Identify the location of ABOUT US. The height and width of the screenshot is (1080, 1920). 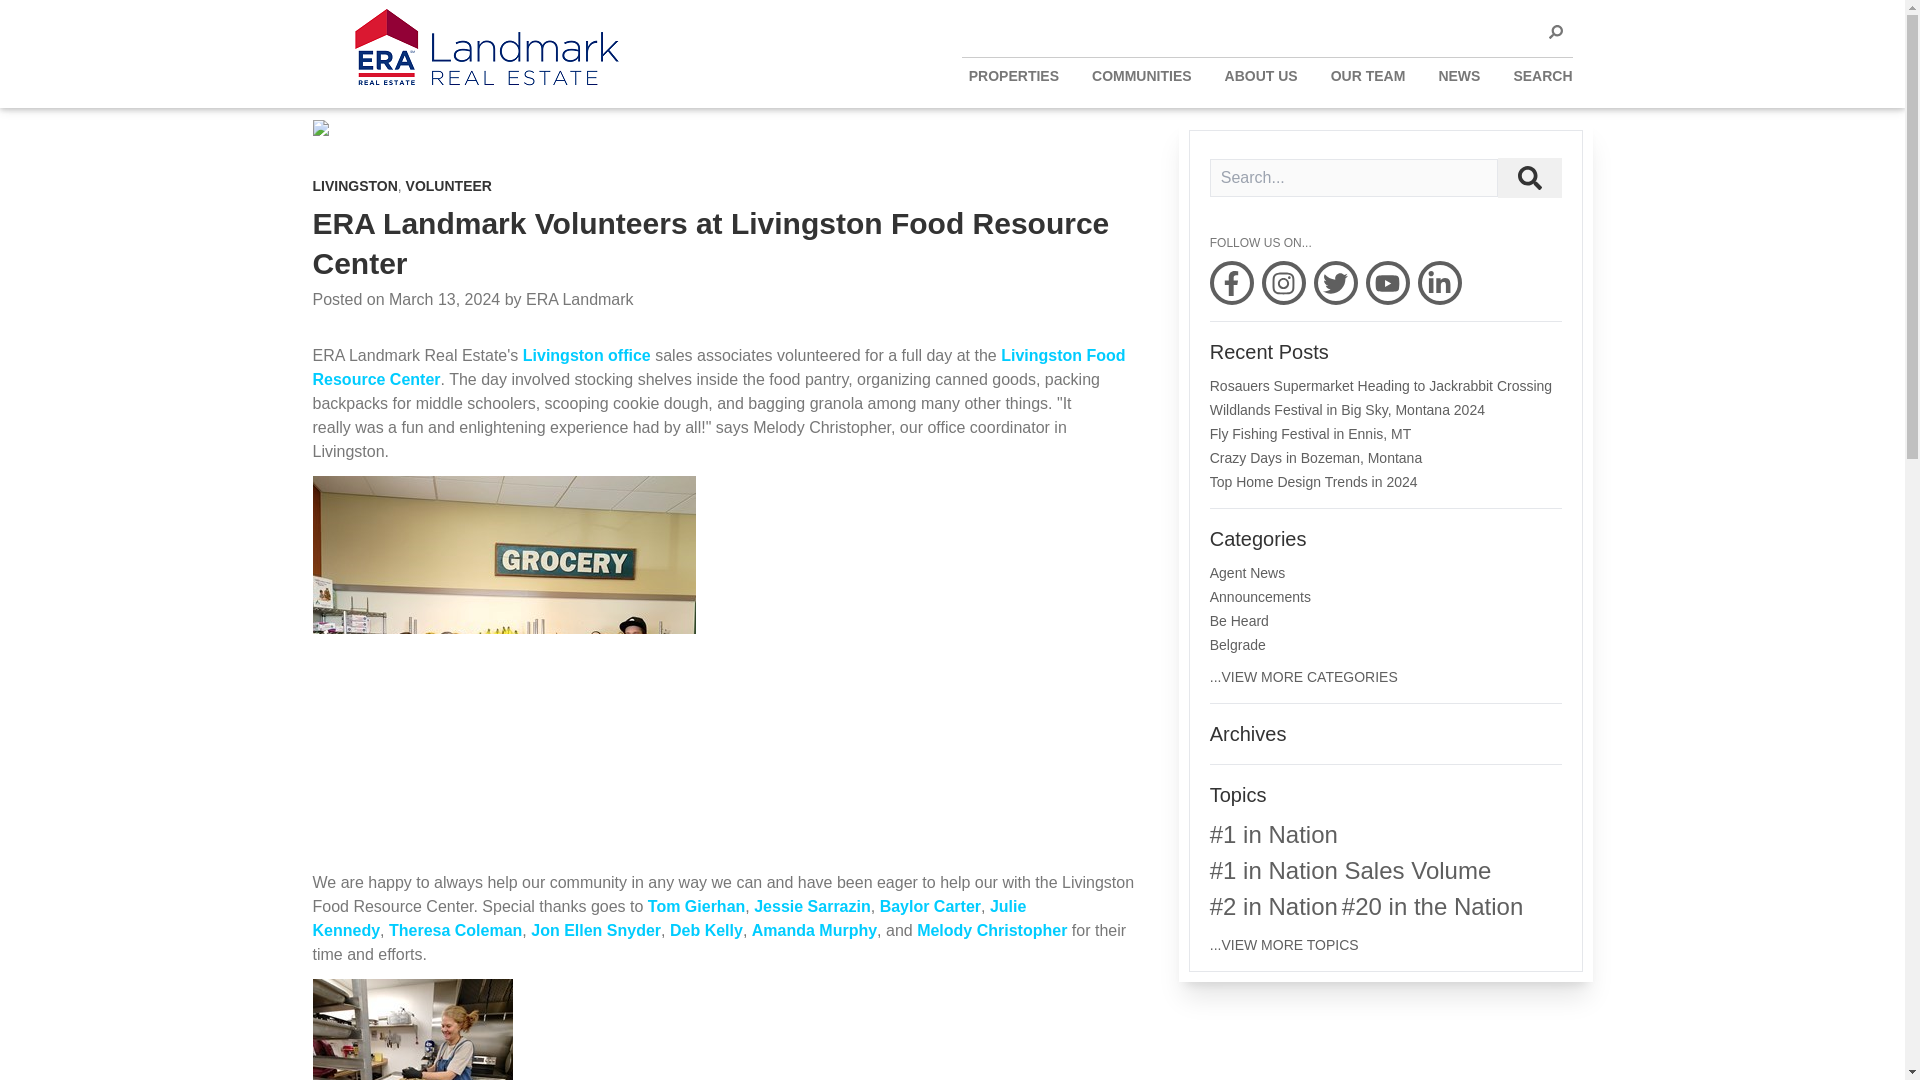
(1260, 76).